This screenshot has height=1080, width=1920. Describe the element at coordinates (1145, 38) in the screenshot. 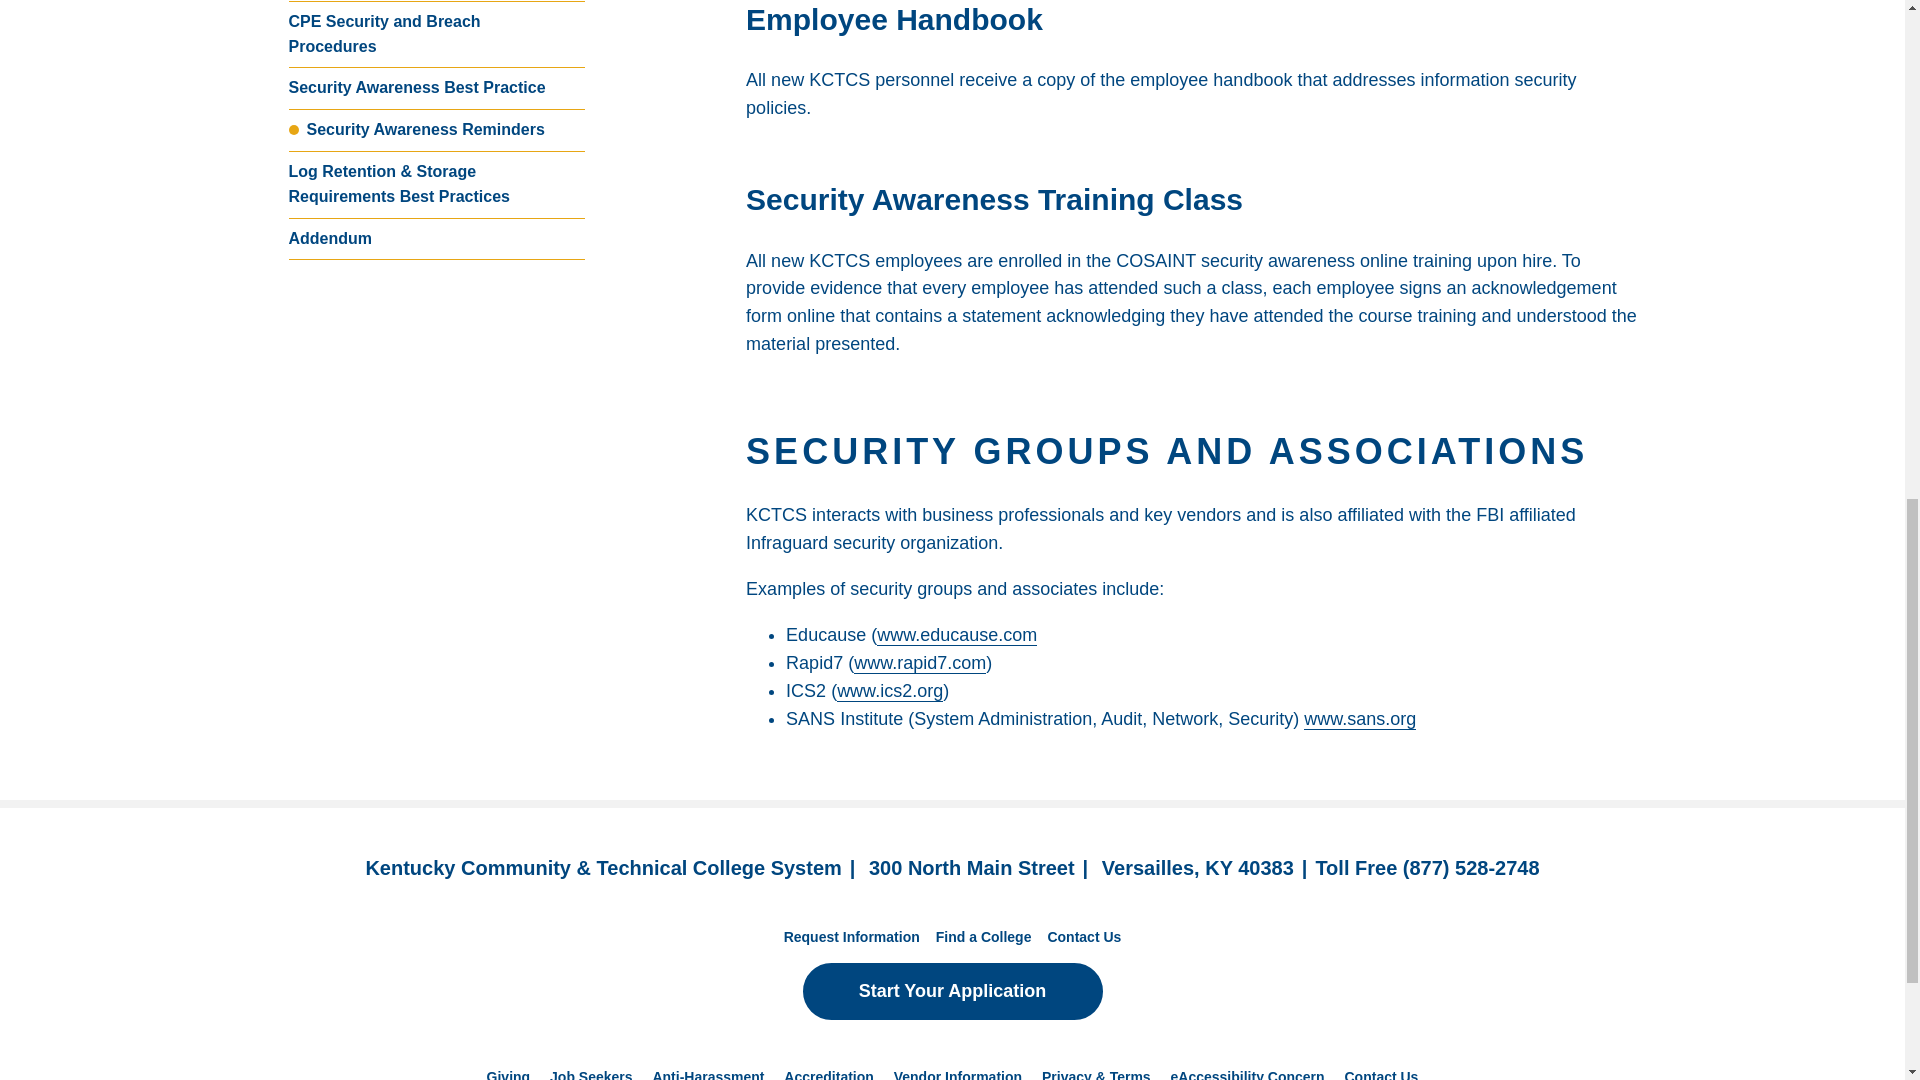

I see `CONTACT US` at that location.